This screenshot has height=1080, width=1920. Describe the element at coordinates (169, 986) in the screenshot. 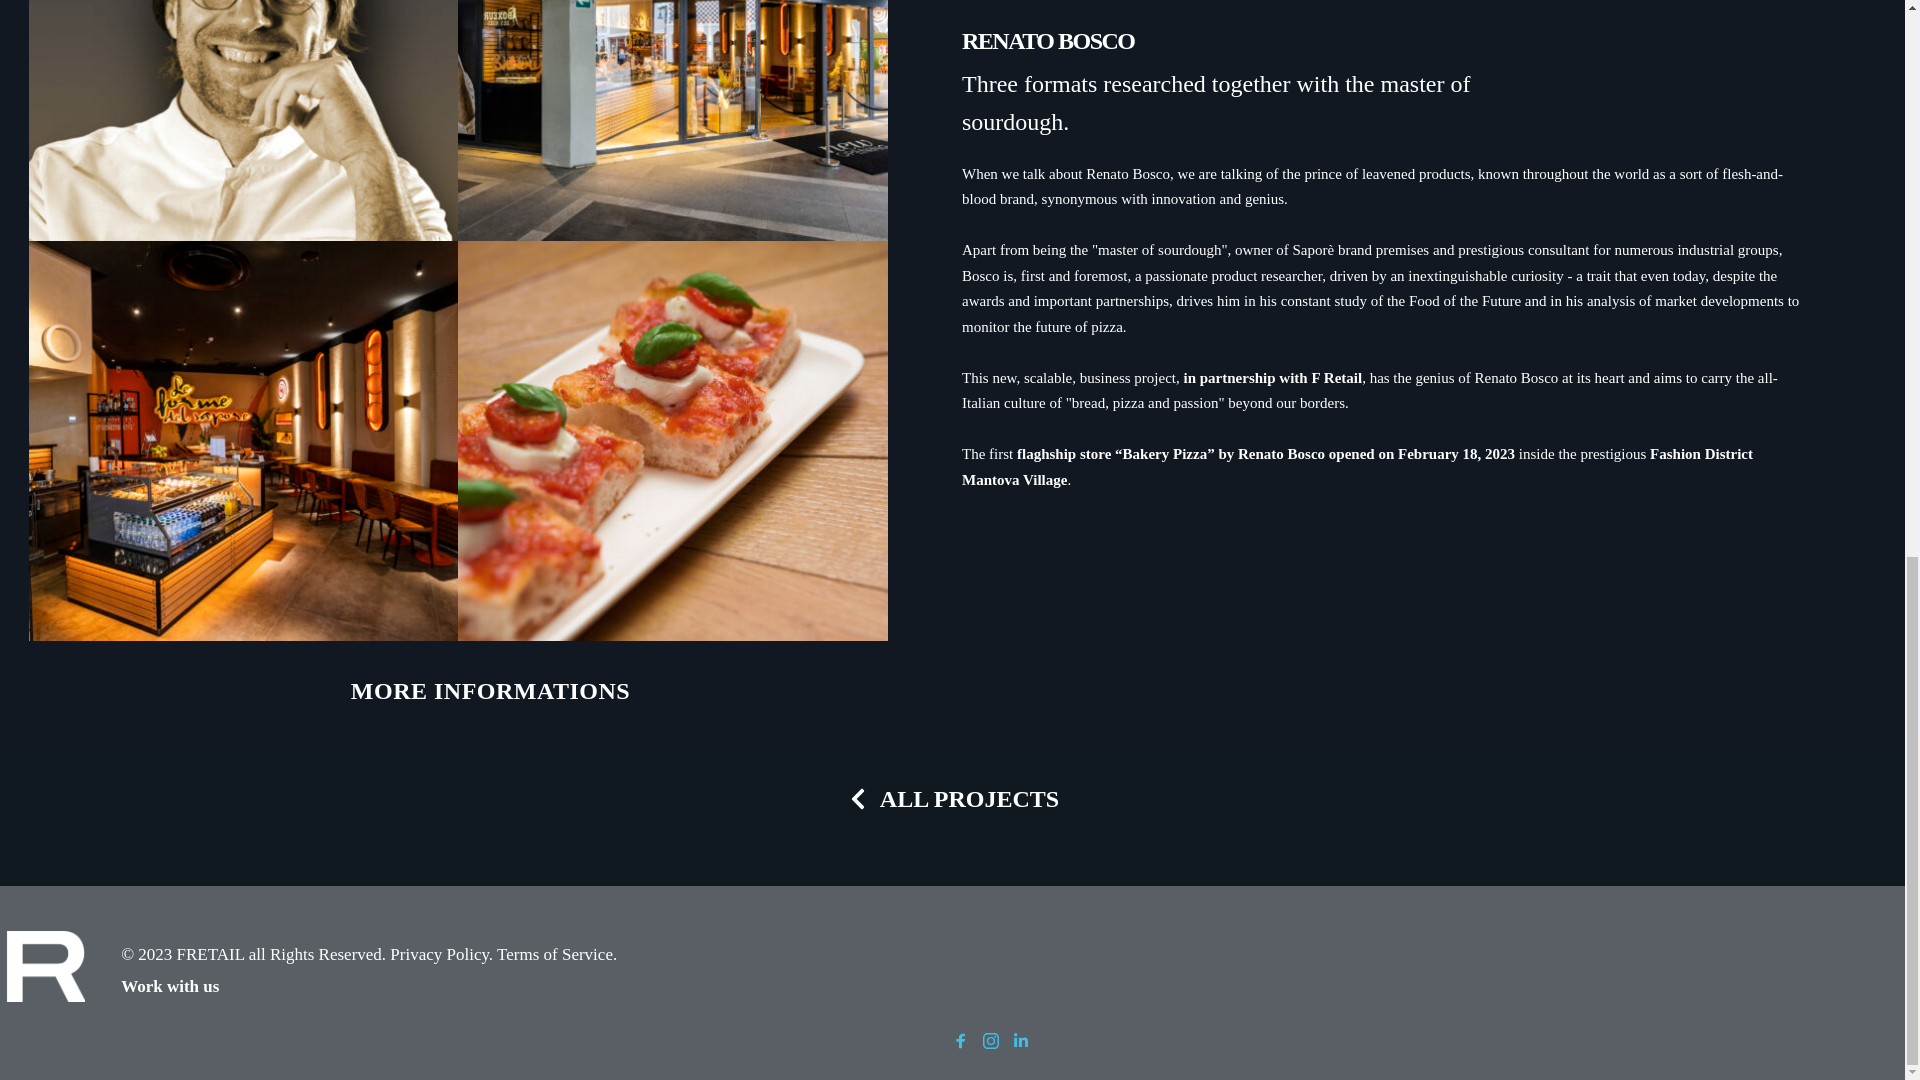

I see `Work with us` at that location.